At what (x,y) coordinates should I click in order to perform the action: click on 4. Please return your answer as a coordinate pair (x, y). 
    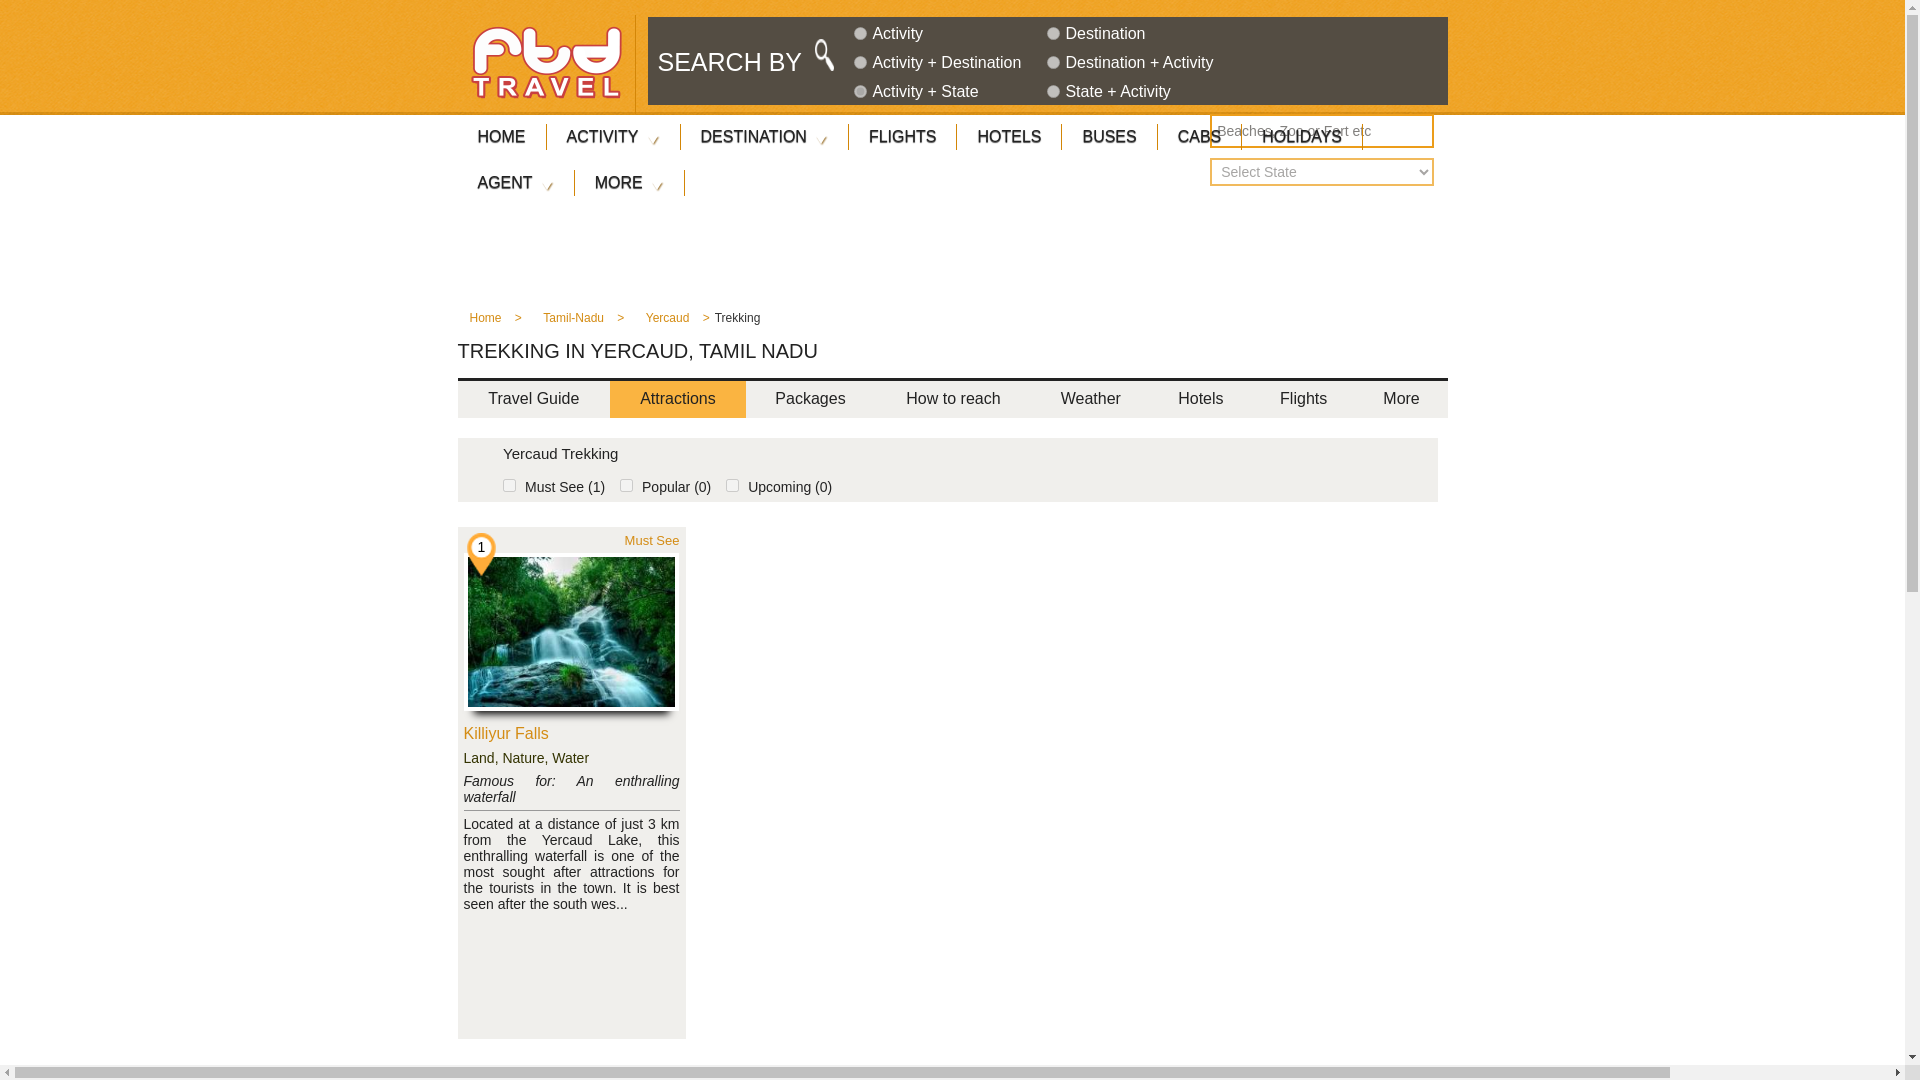
    Looking at the image, I should click on (1052, 62).